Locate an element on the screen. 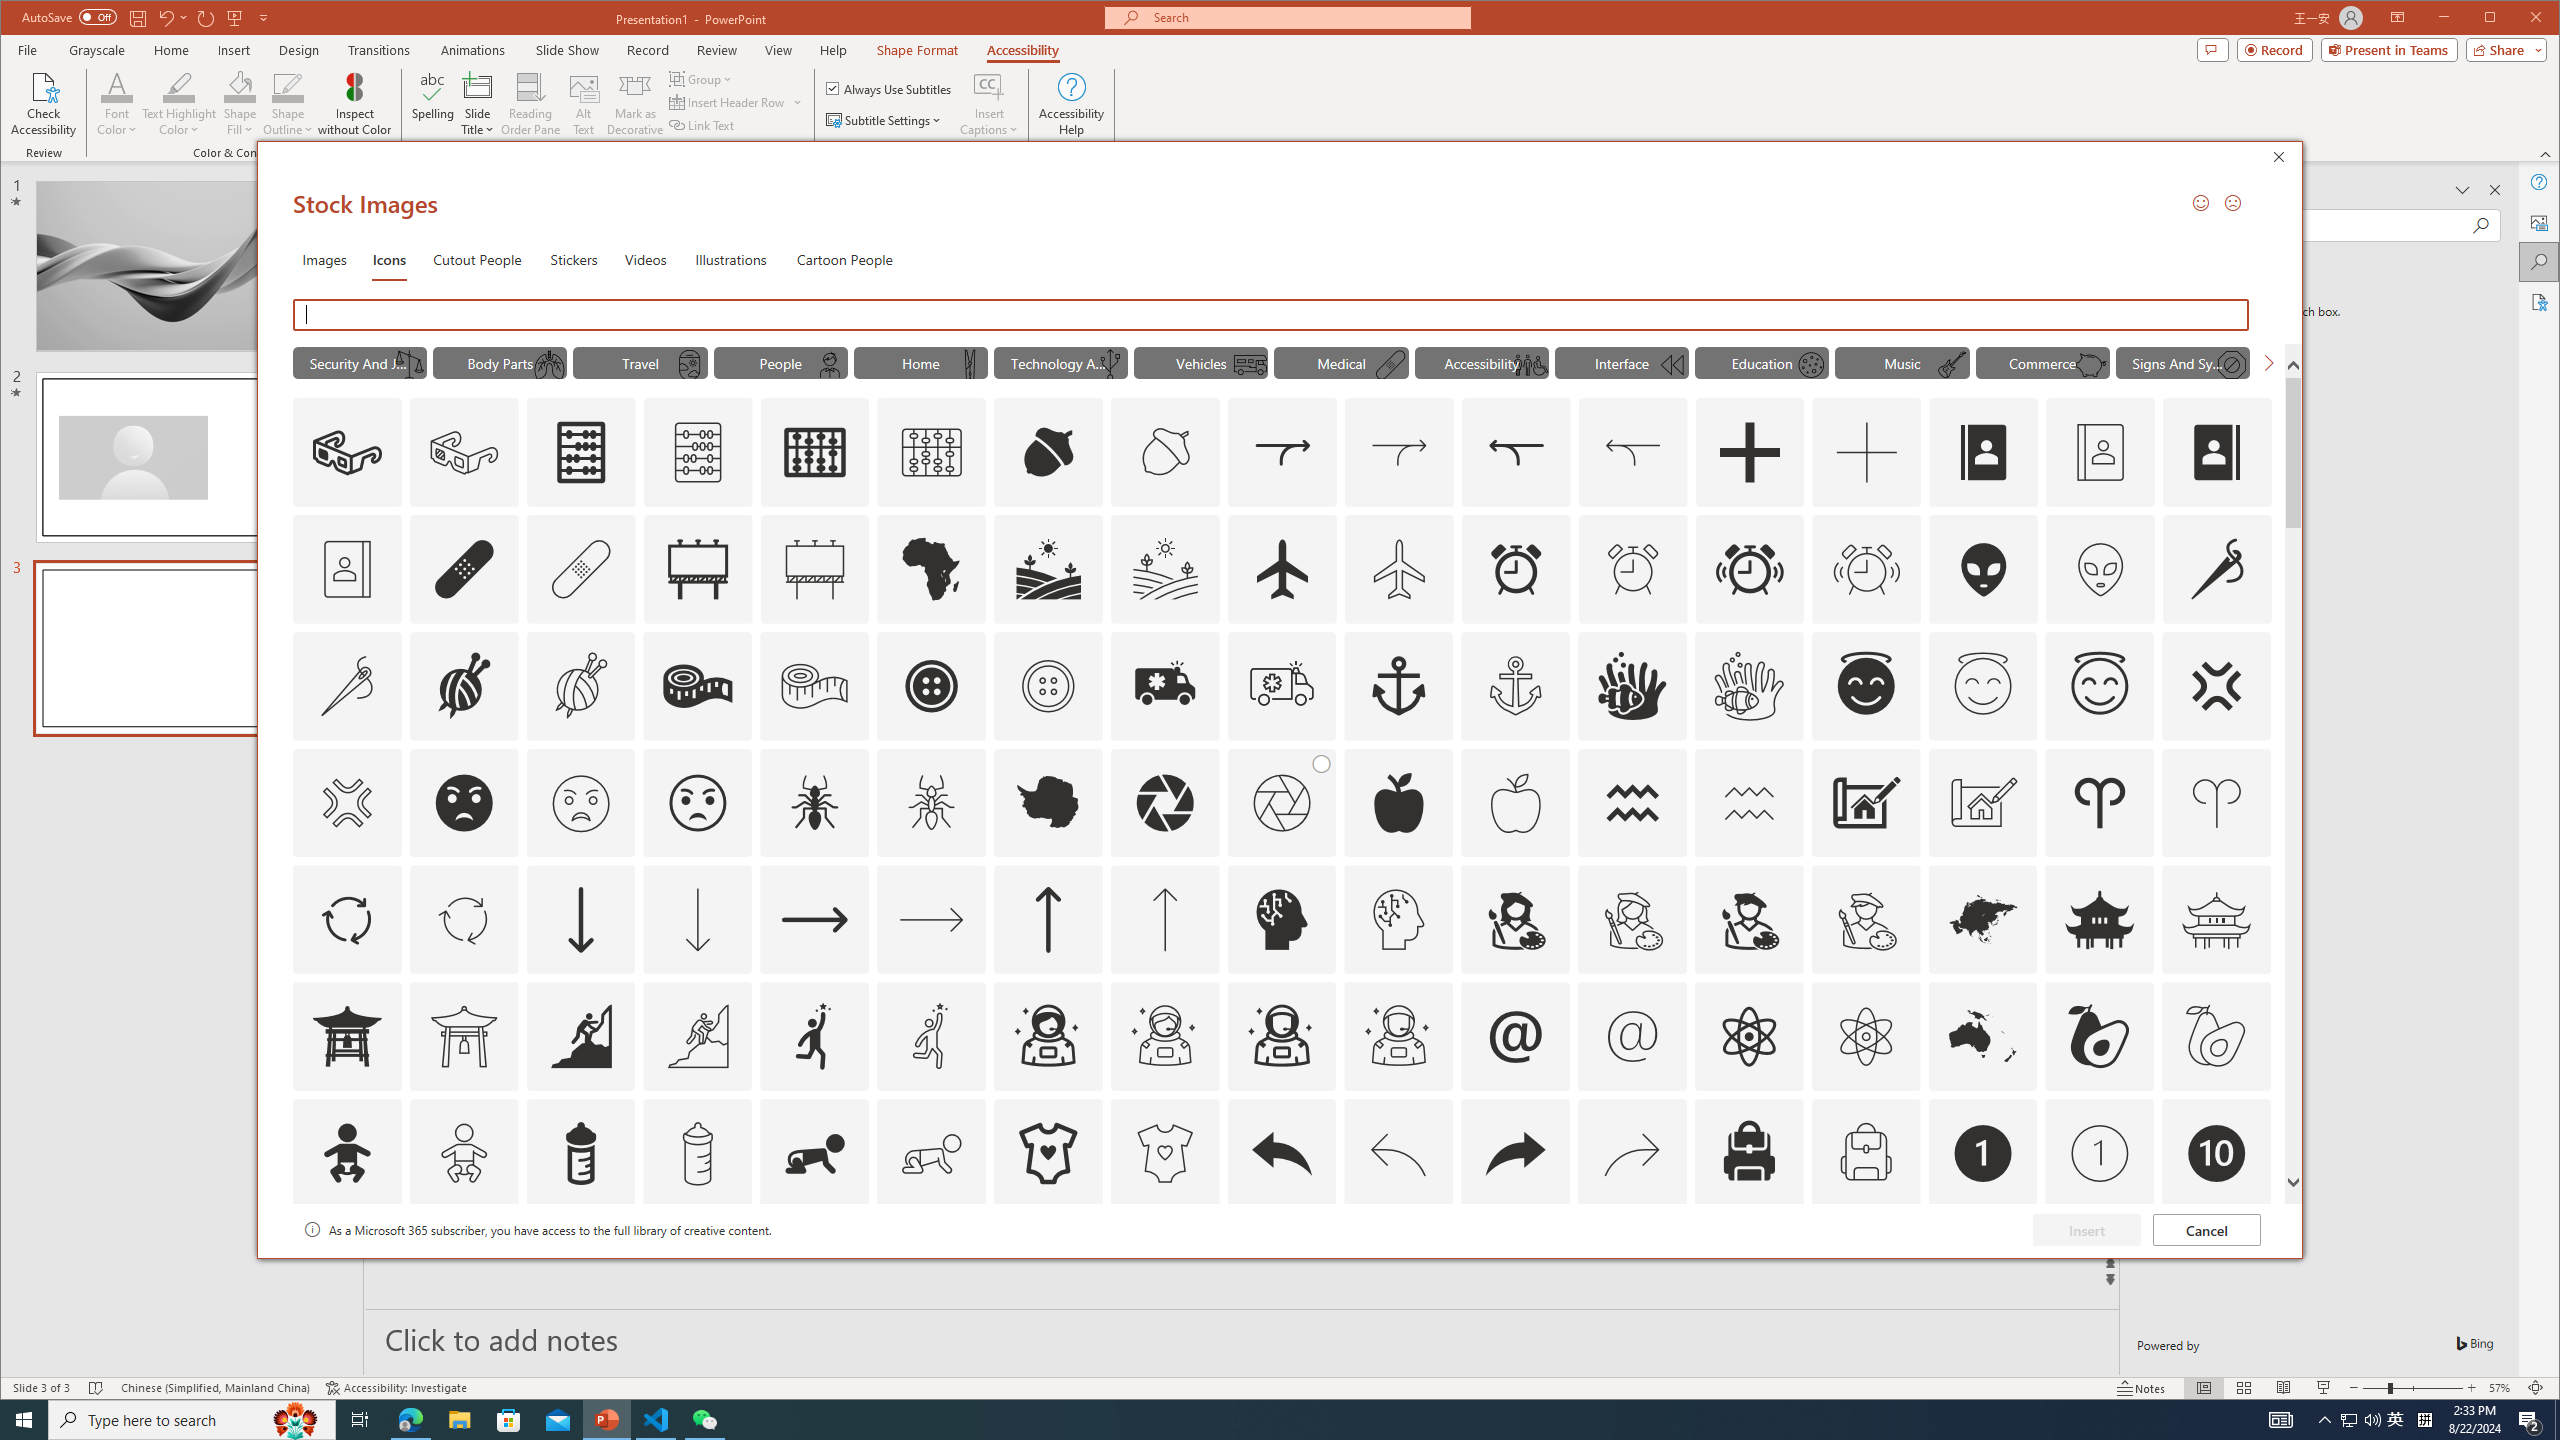  Shape Outline is located at coordinates (288, 104).